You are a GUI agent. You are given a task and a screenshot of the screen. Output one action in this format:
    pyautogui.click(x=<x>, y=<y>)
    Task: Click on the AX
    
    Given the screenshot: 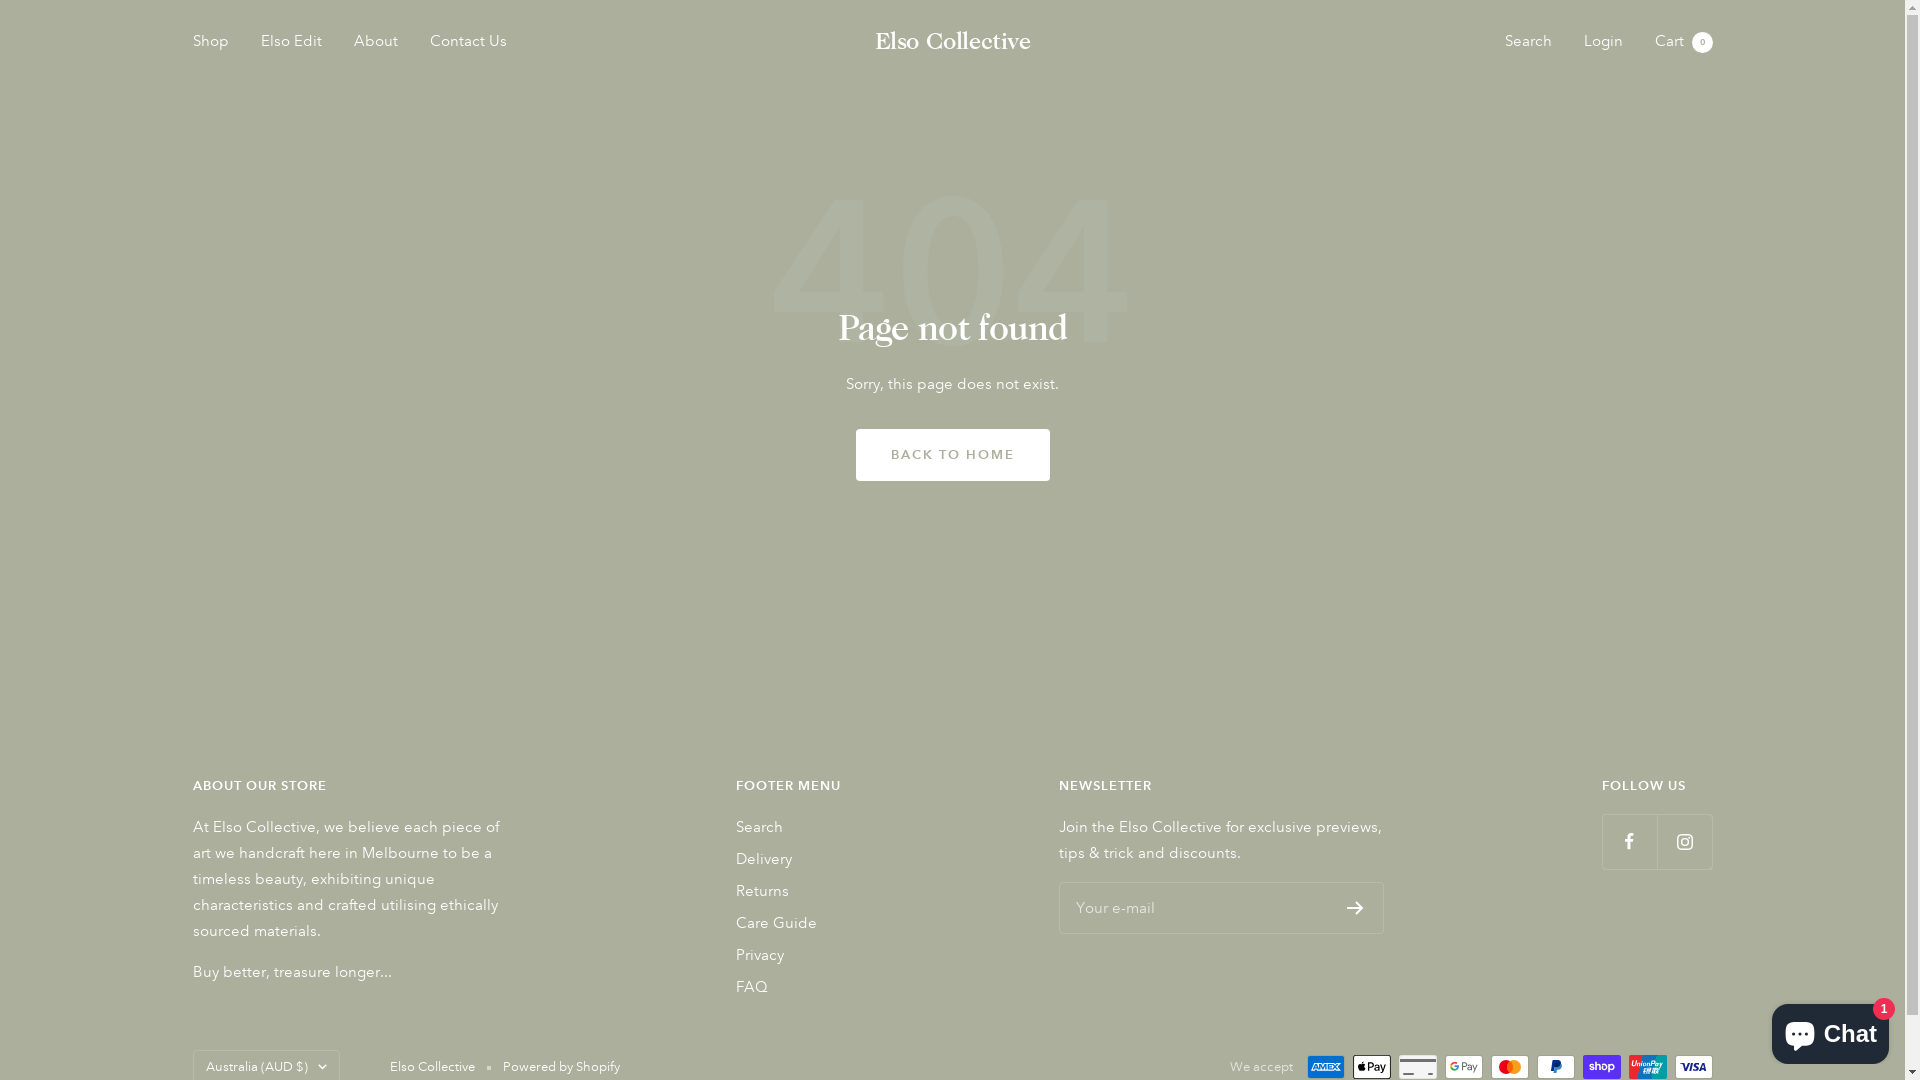 What is the action you would take?
    pyautogui.click(x=359, y=679)
    